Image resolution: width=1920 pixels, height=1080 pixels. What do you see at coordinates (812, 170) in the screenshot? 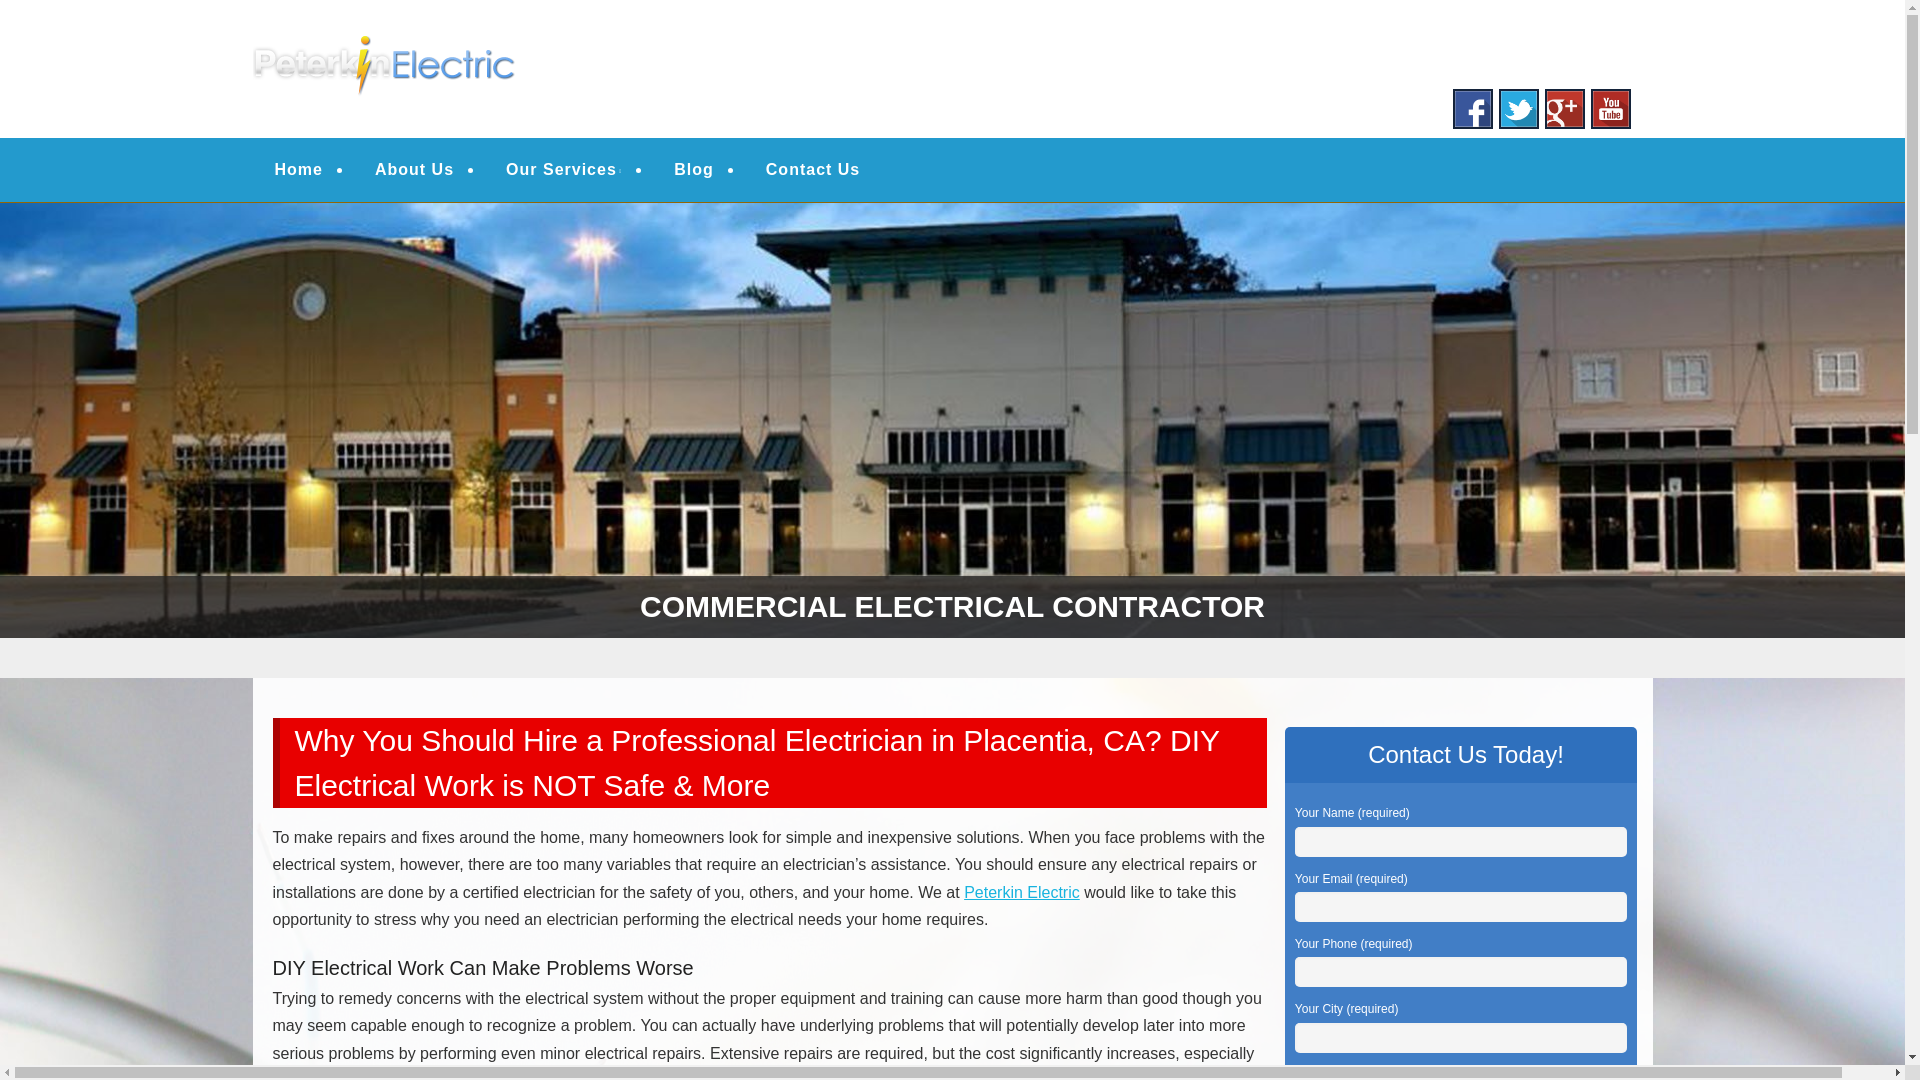
I see `Contact Us` at bounding box center [812, 170].